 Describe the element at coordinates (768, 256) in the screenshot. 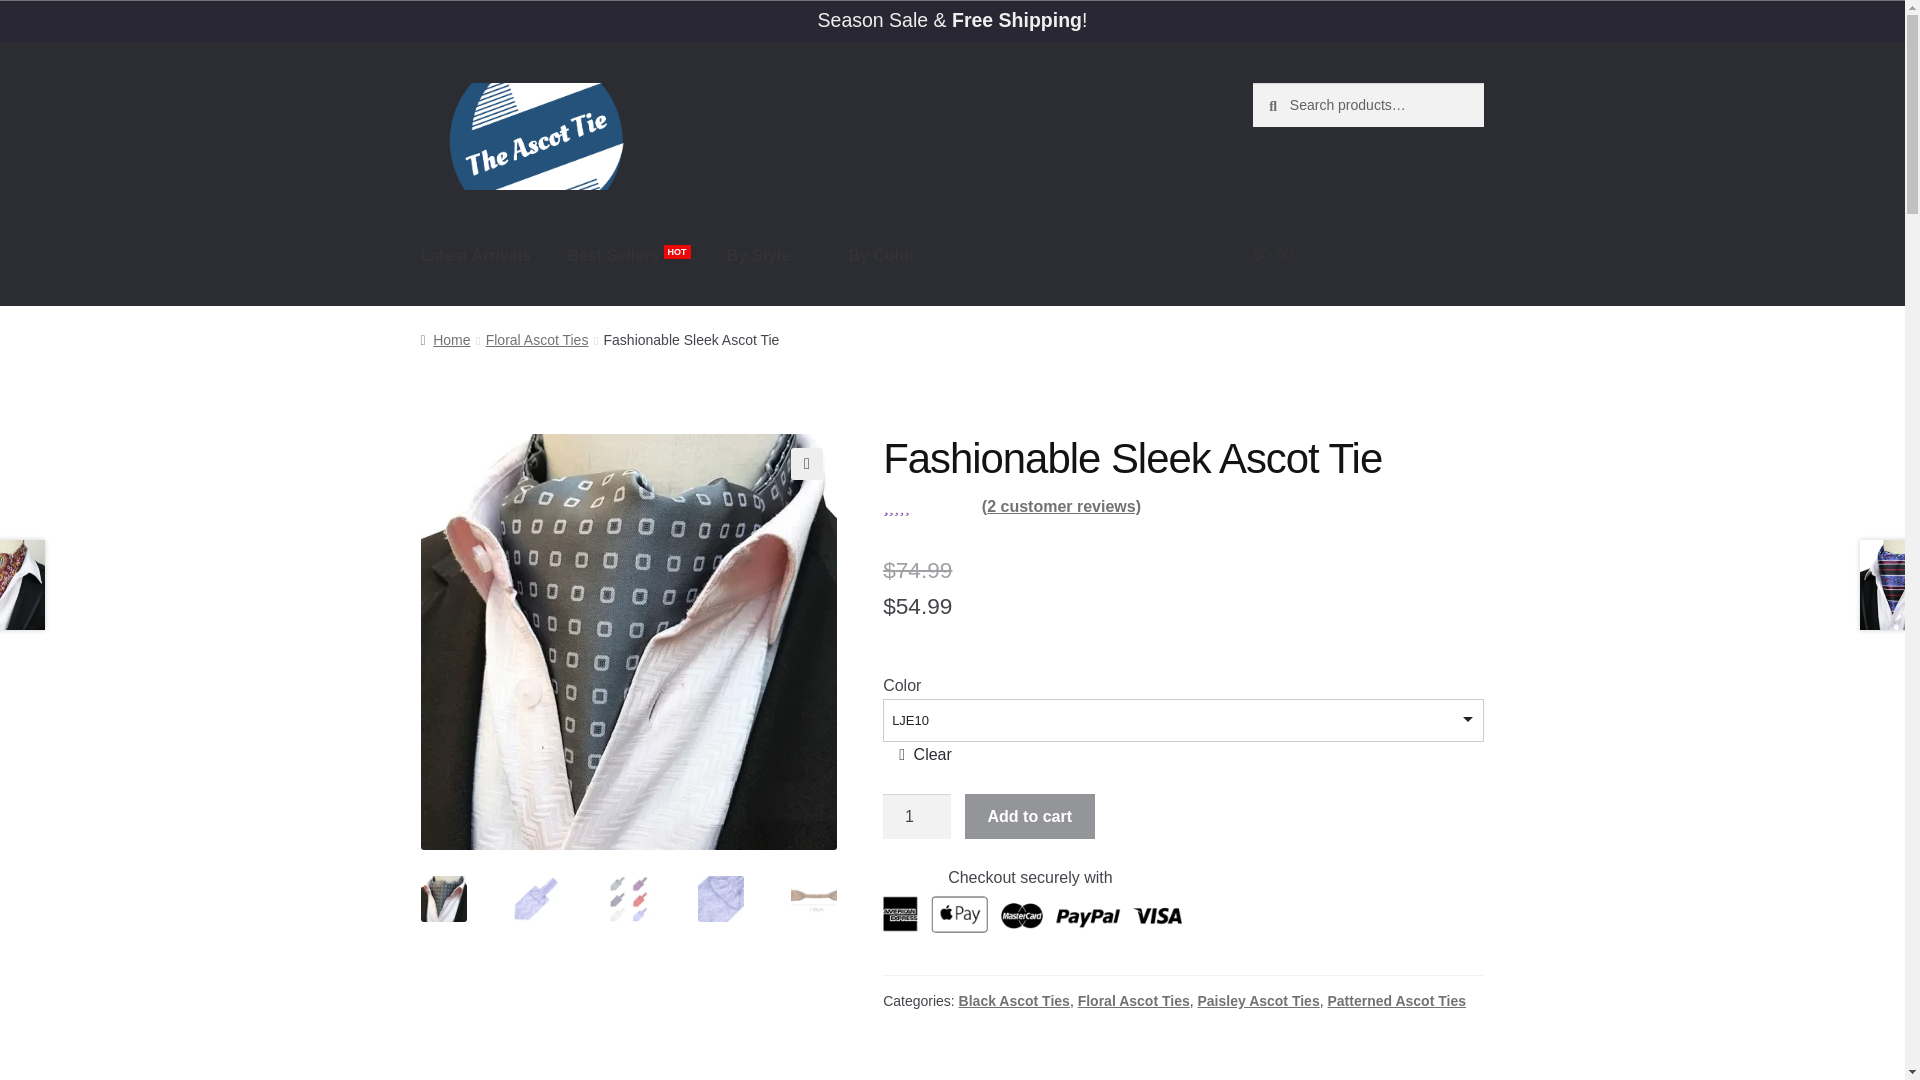

I see `By Style` at that location.